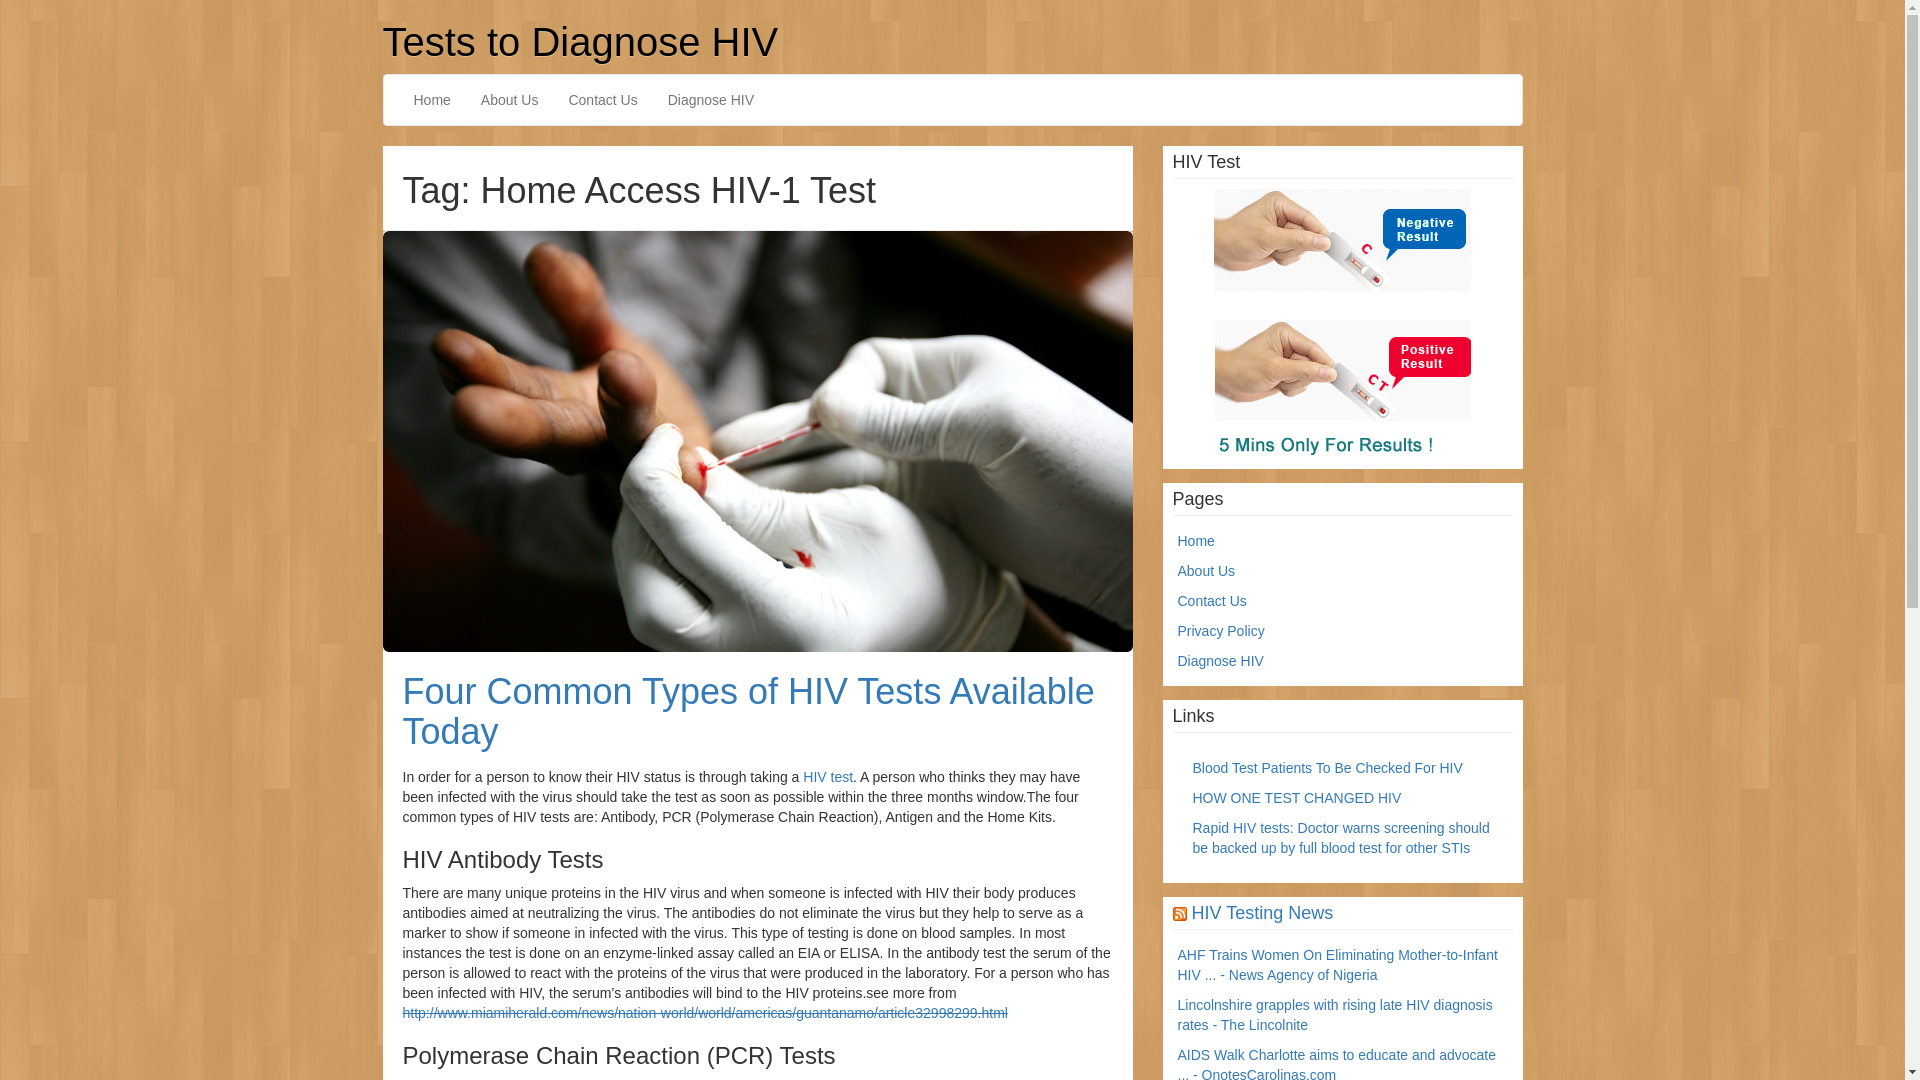 The height and width of the screenshot is (1080, 1920). What do you see at coordinates (1221, 661) in the screenshot?
I see `Diagnose HIV` at bounding box center [1221, 661].